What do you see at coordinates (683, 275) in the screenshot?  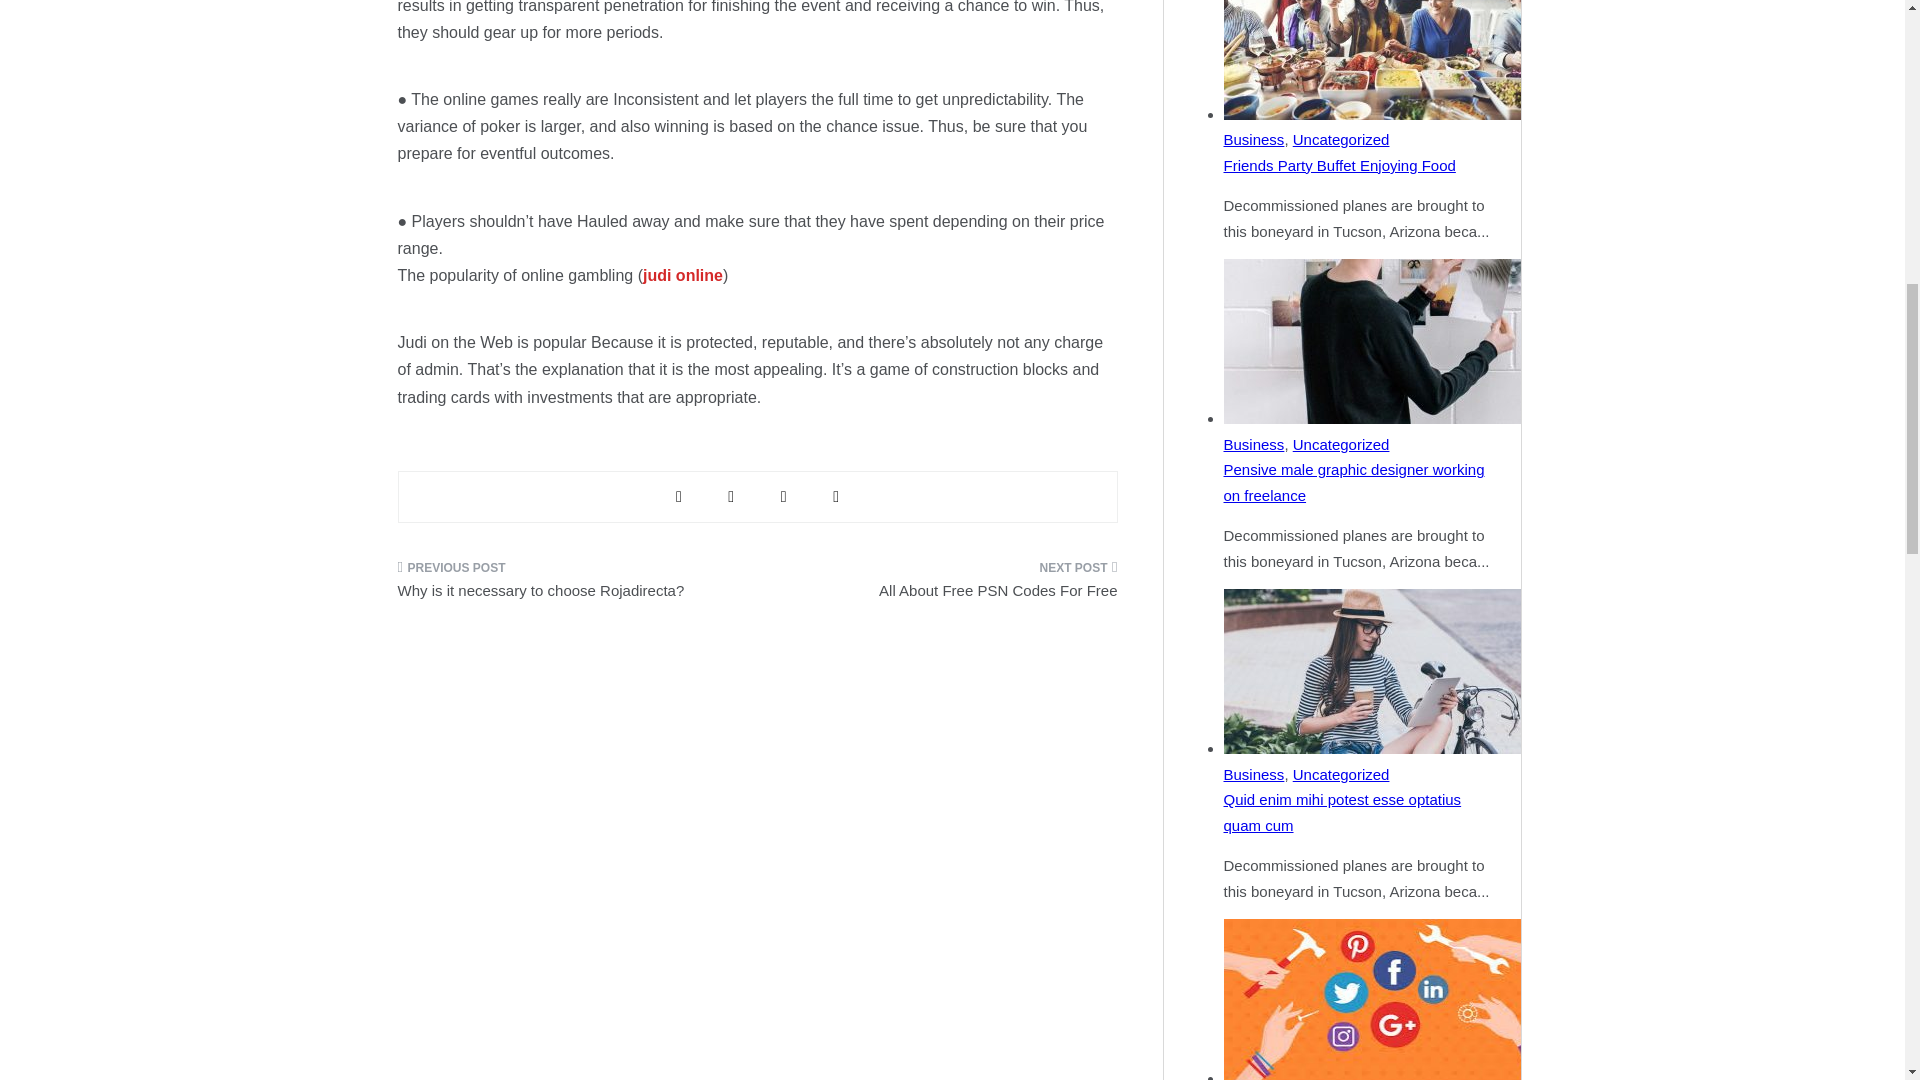 I see `judi online` at bounding box center [683, 275].